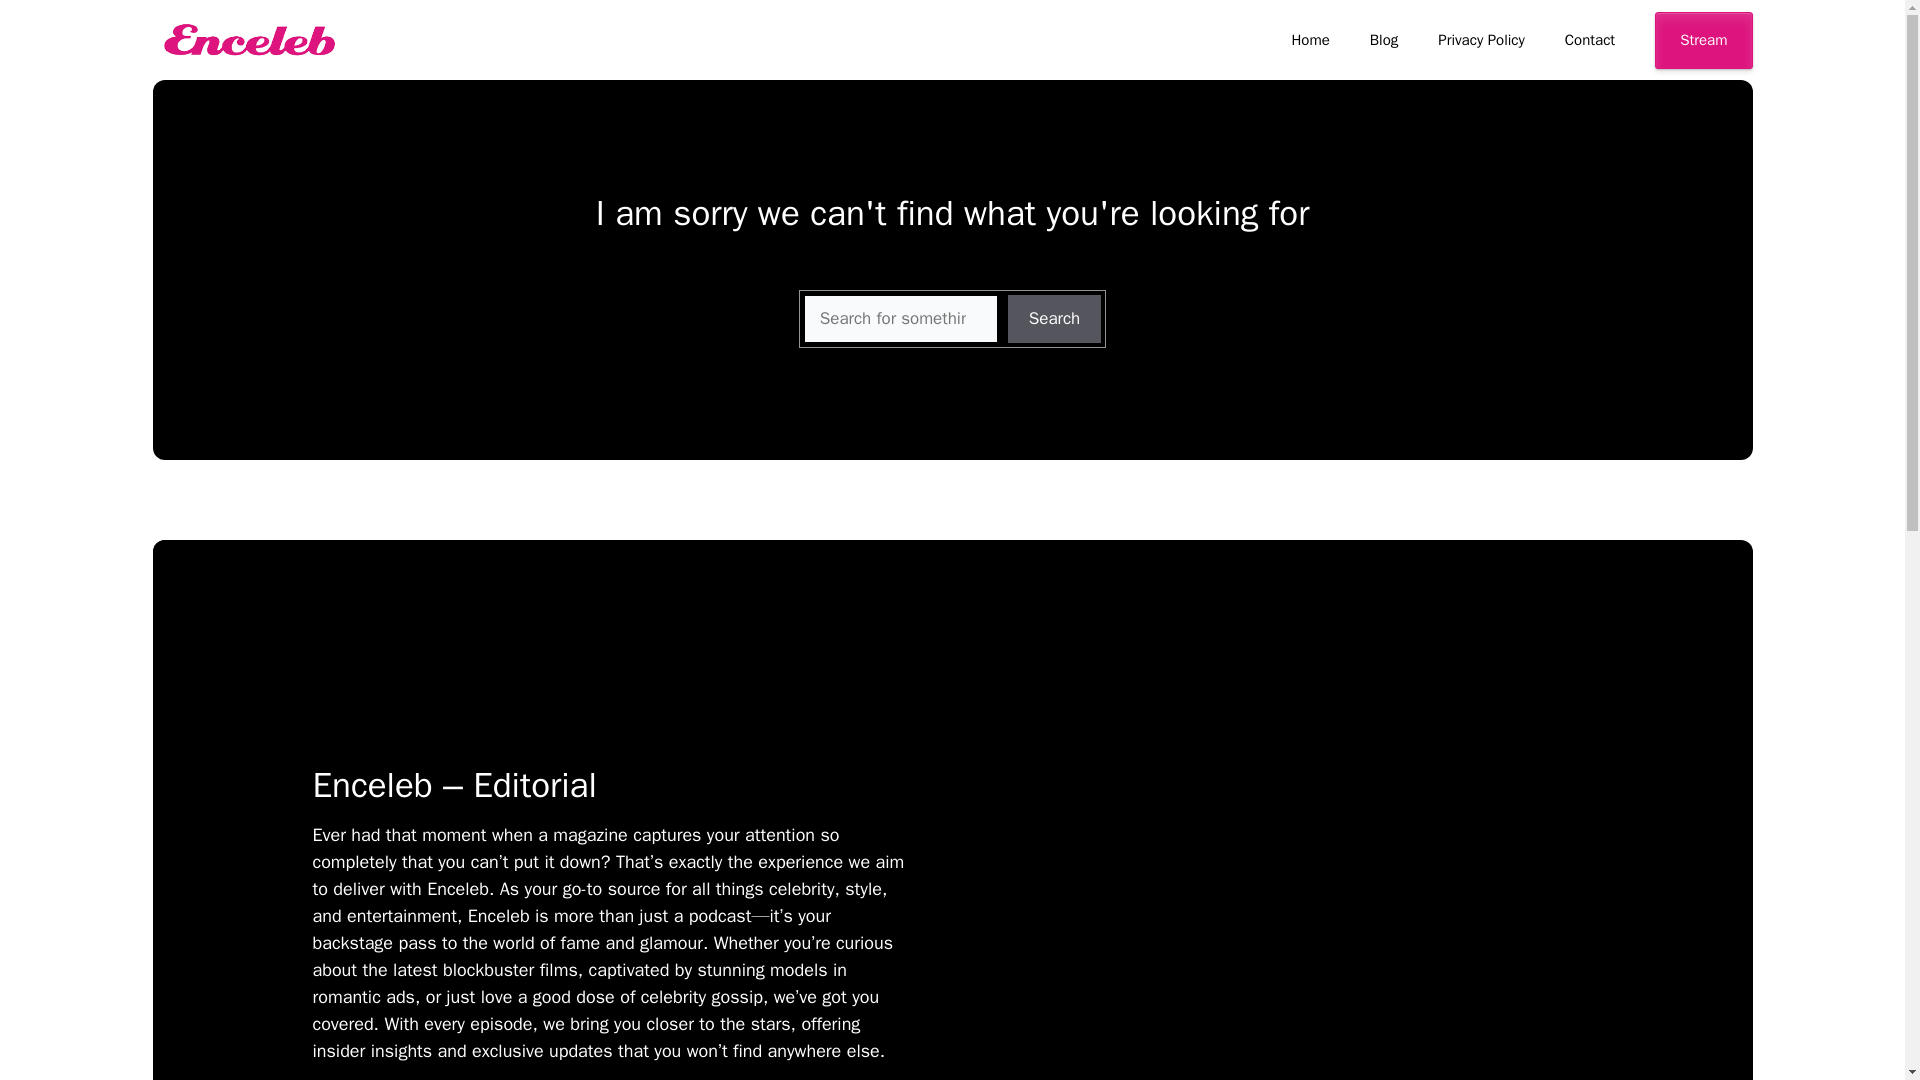  I want to click on Home, so click(1310, 40).